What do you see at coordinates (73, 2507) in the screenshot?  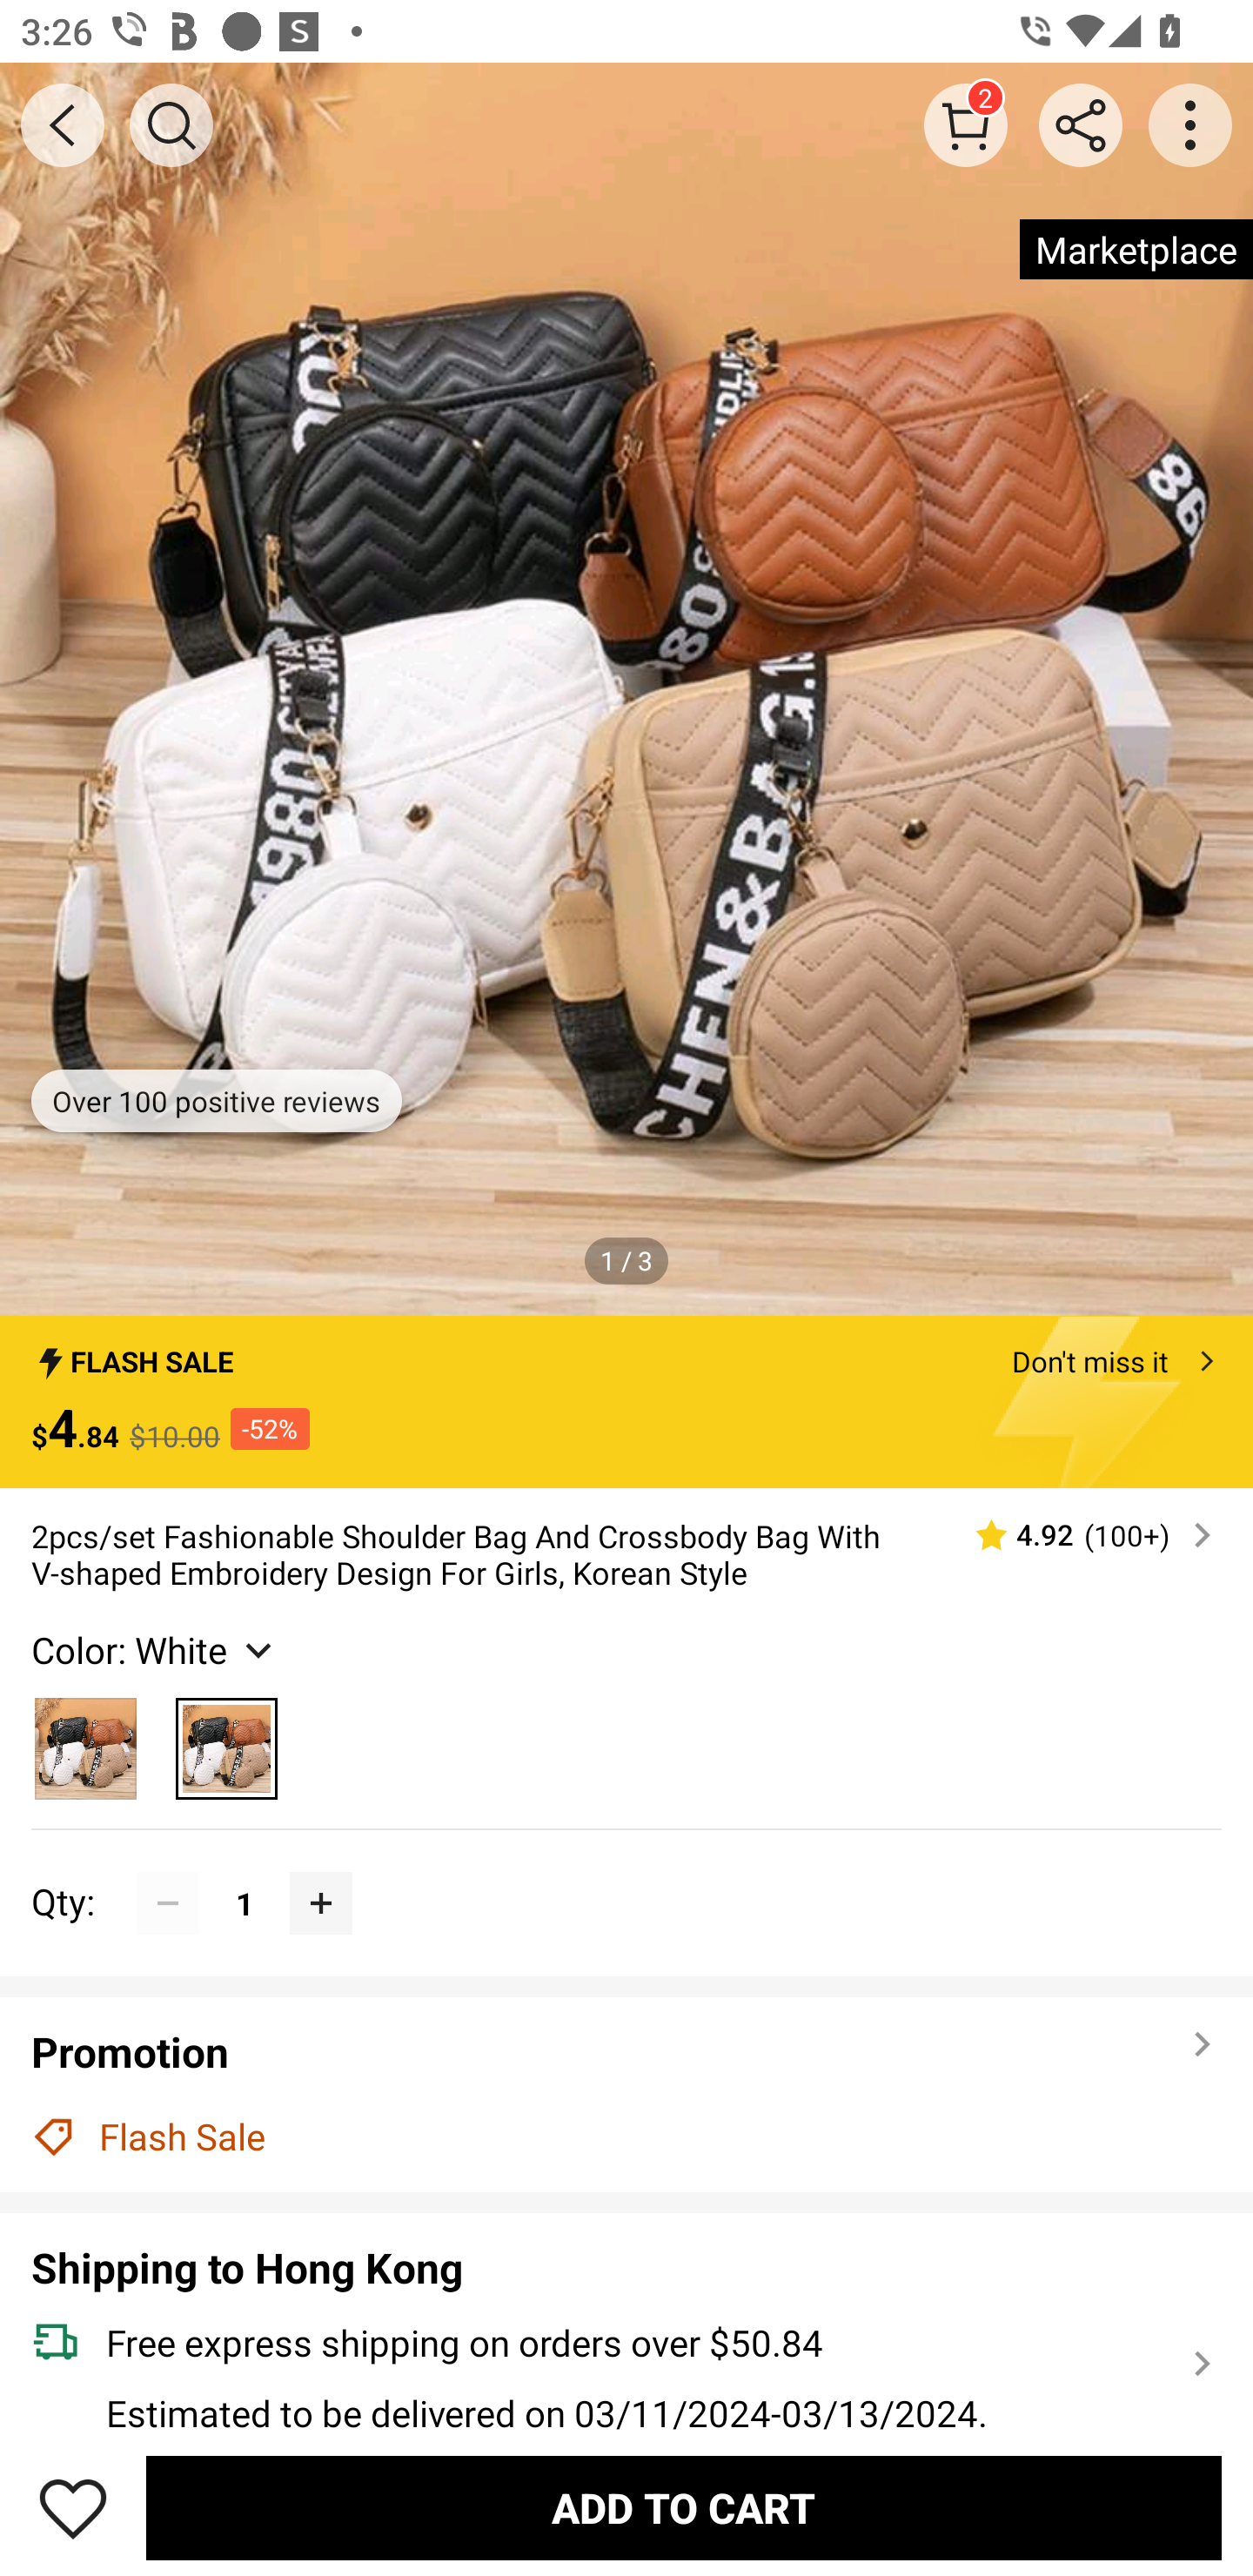 I see `Save` at bounding box center [73, 2507].